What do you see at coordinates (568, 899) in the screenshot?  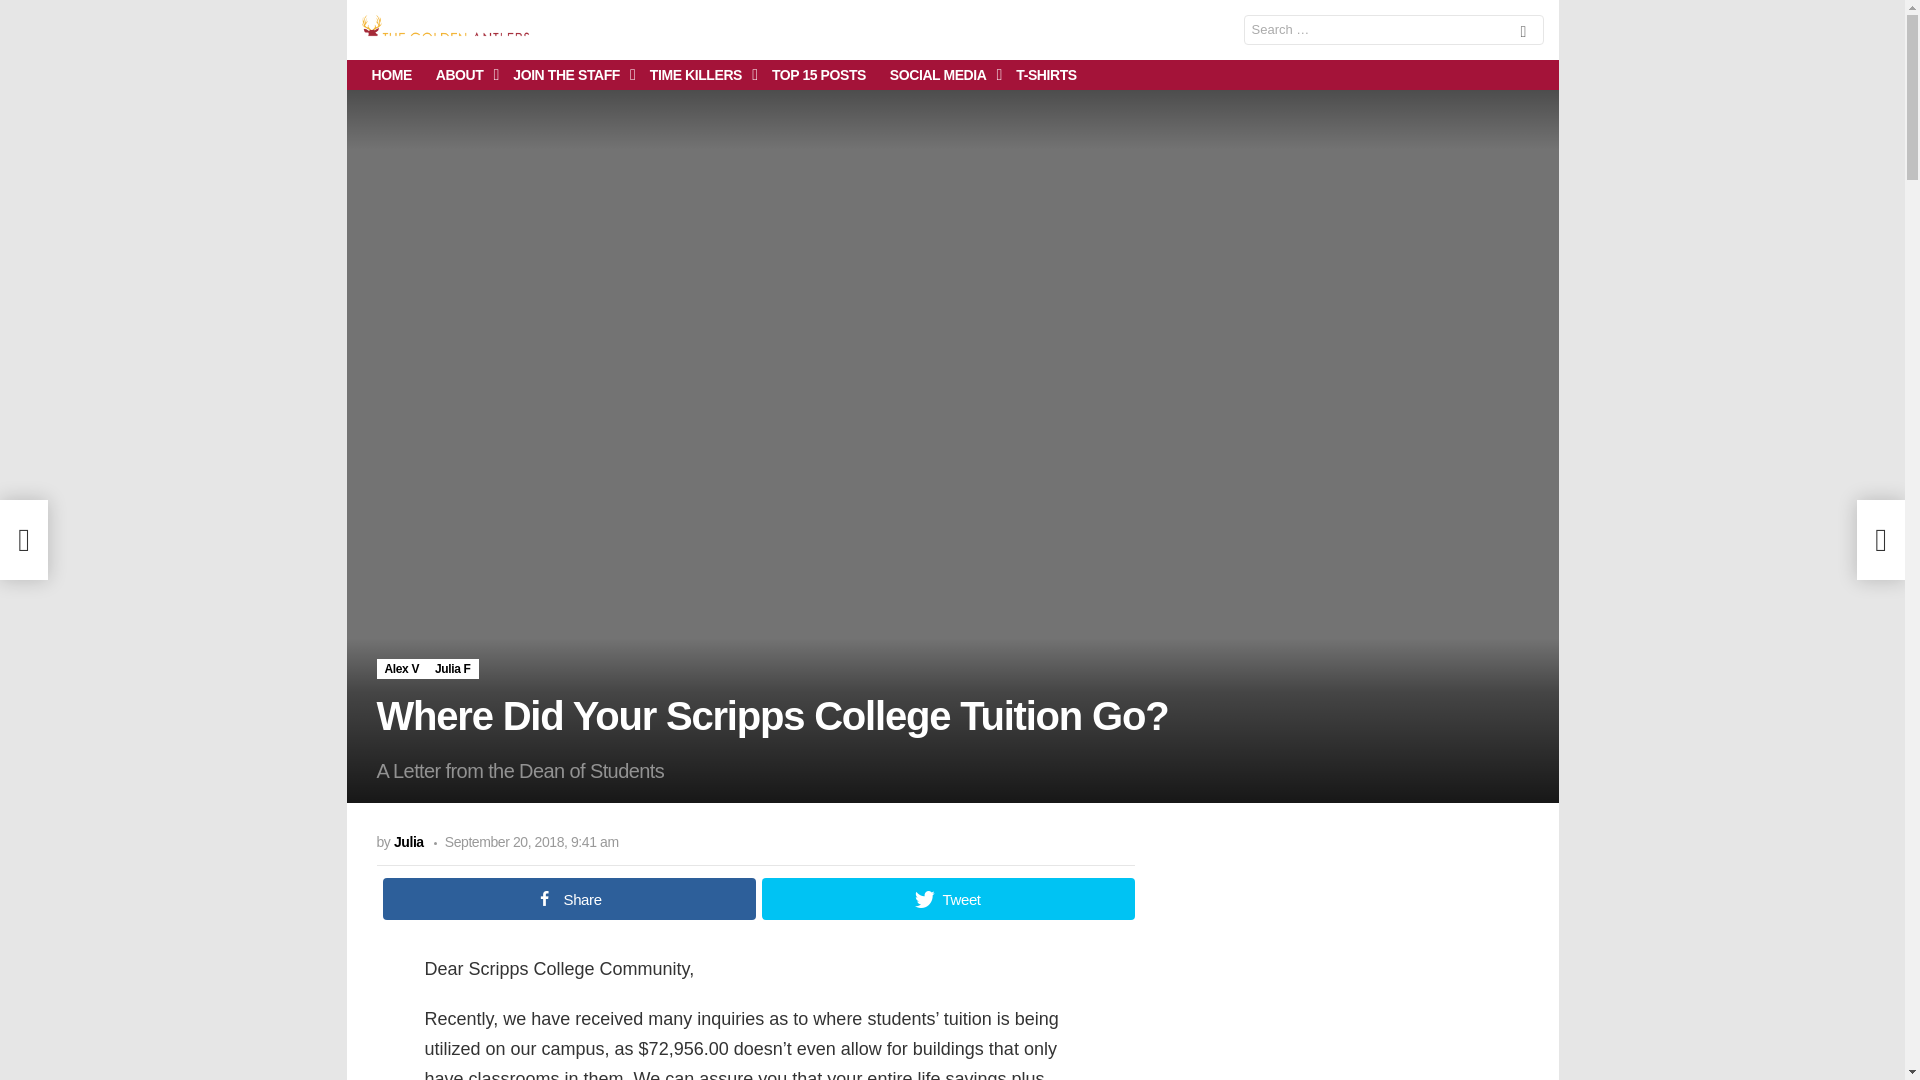 I see `Share` at bounding box center [568, 899].